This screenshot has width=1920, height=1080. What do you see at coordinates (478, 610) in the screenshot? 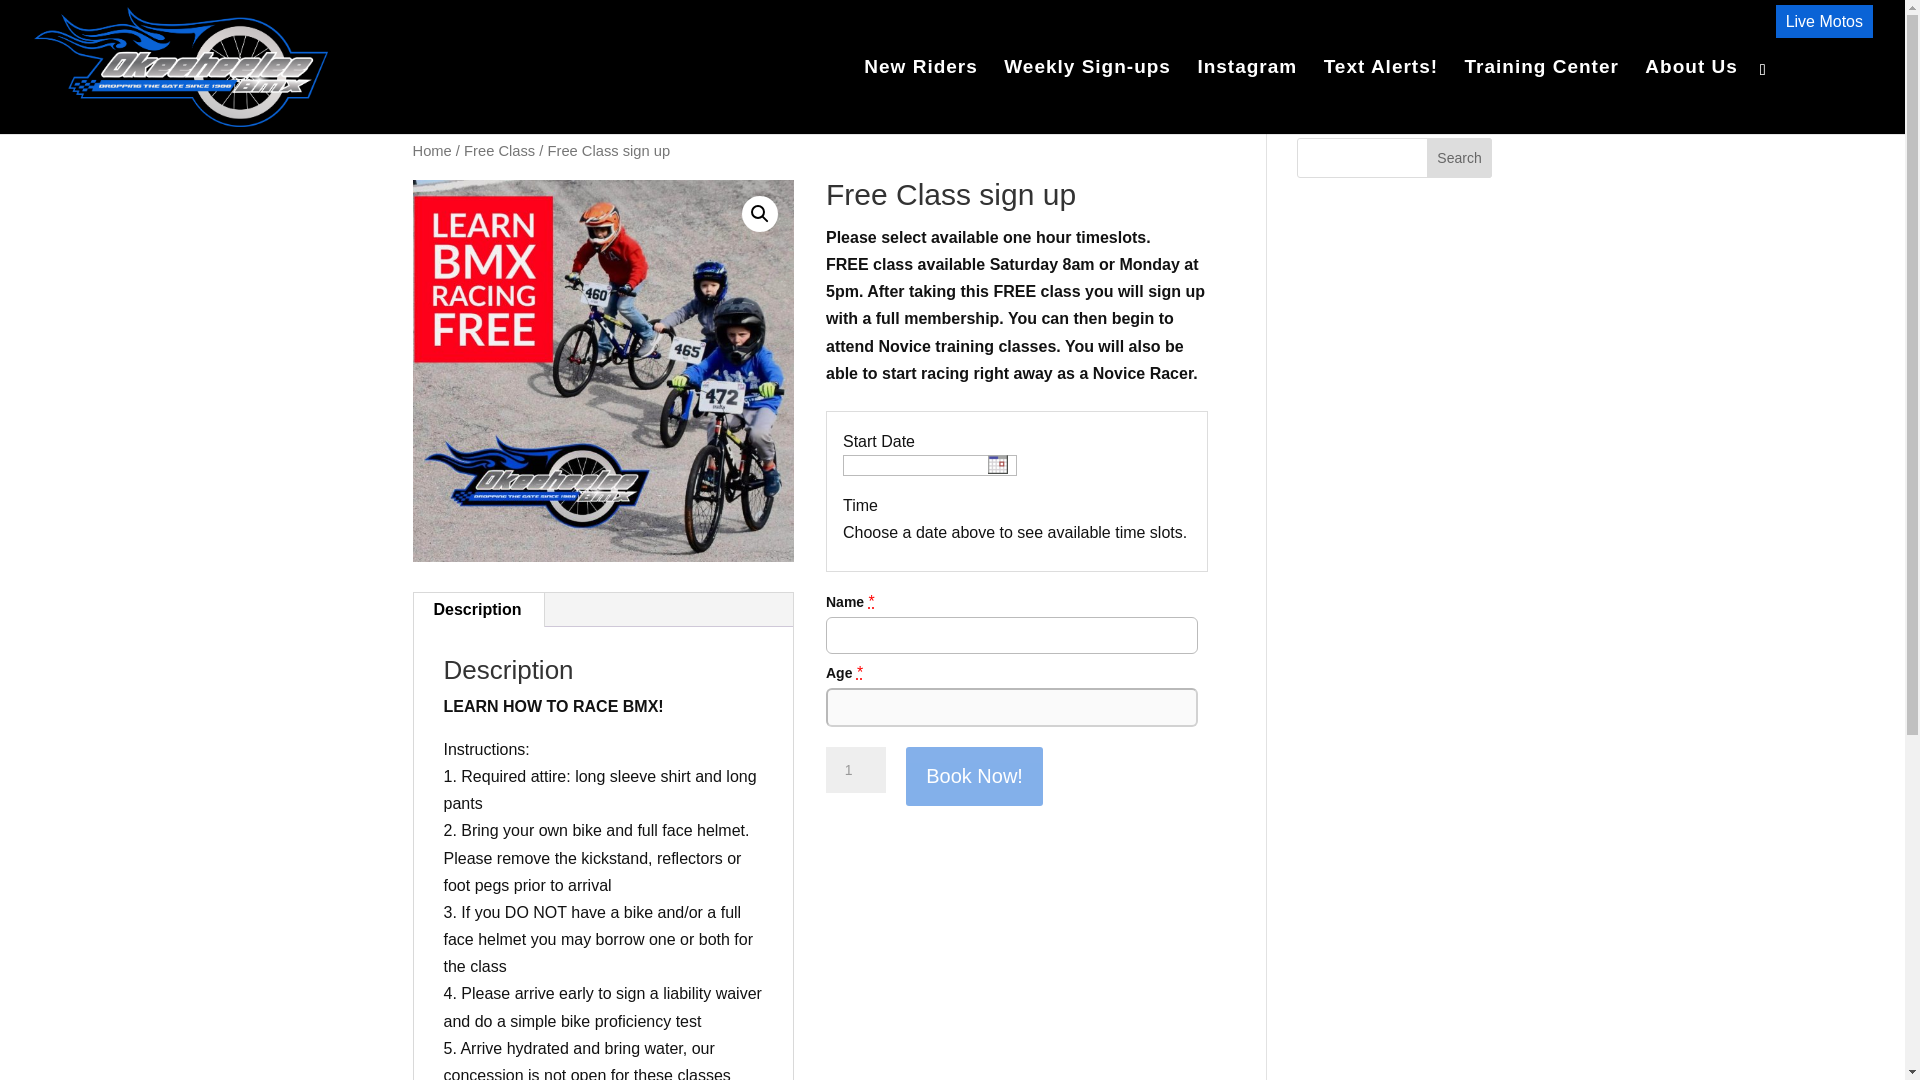
I see `Description` at bounding box center [478, 610].